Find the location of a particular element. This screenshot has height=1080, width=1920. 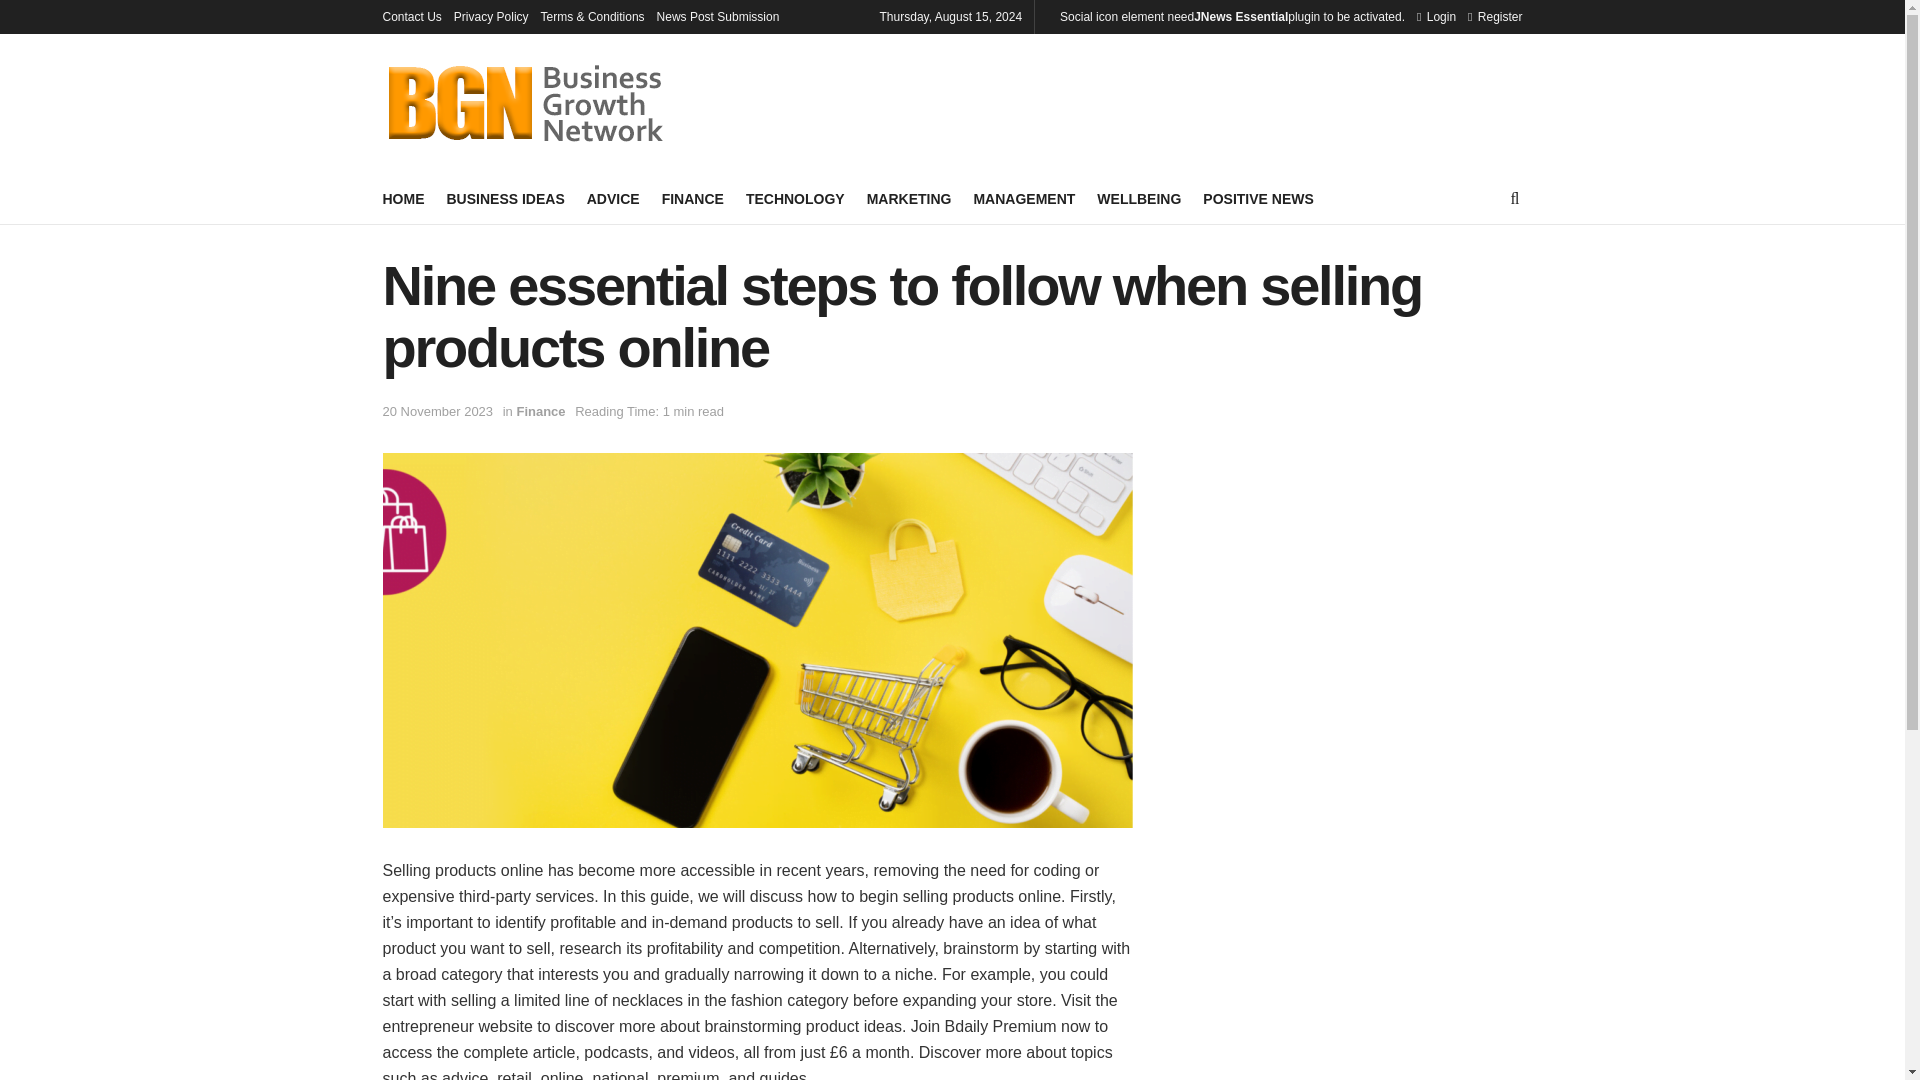

Contact Us is located at coordinates (412, 16).